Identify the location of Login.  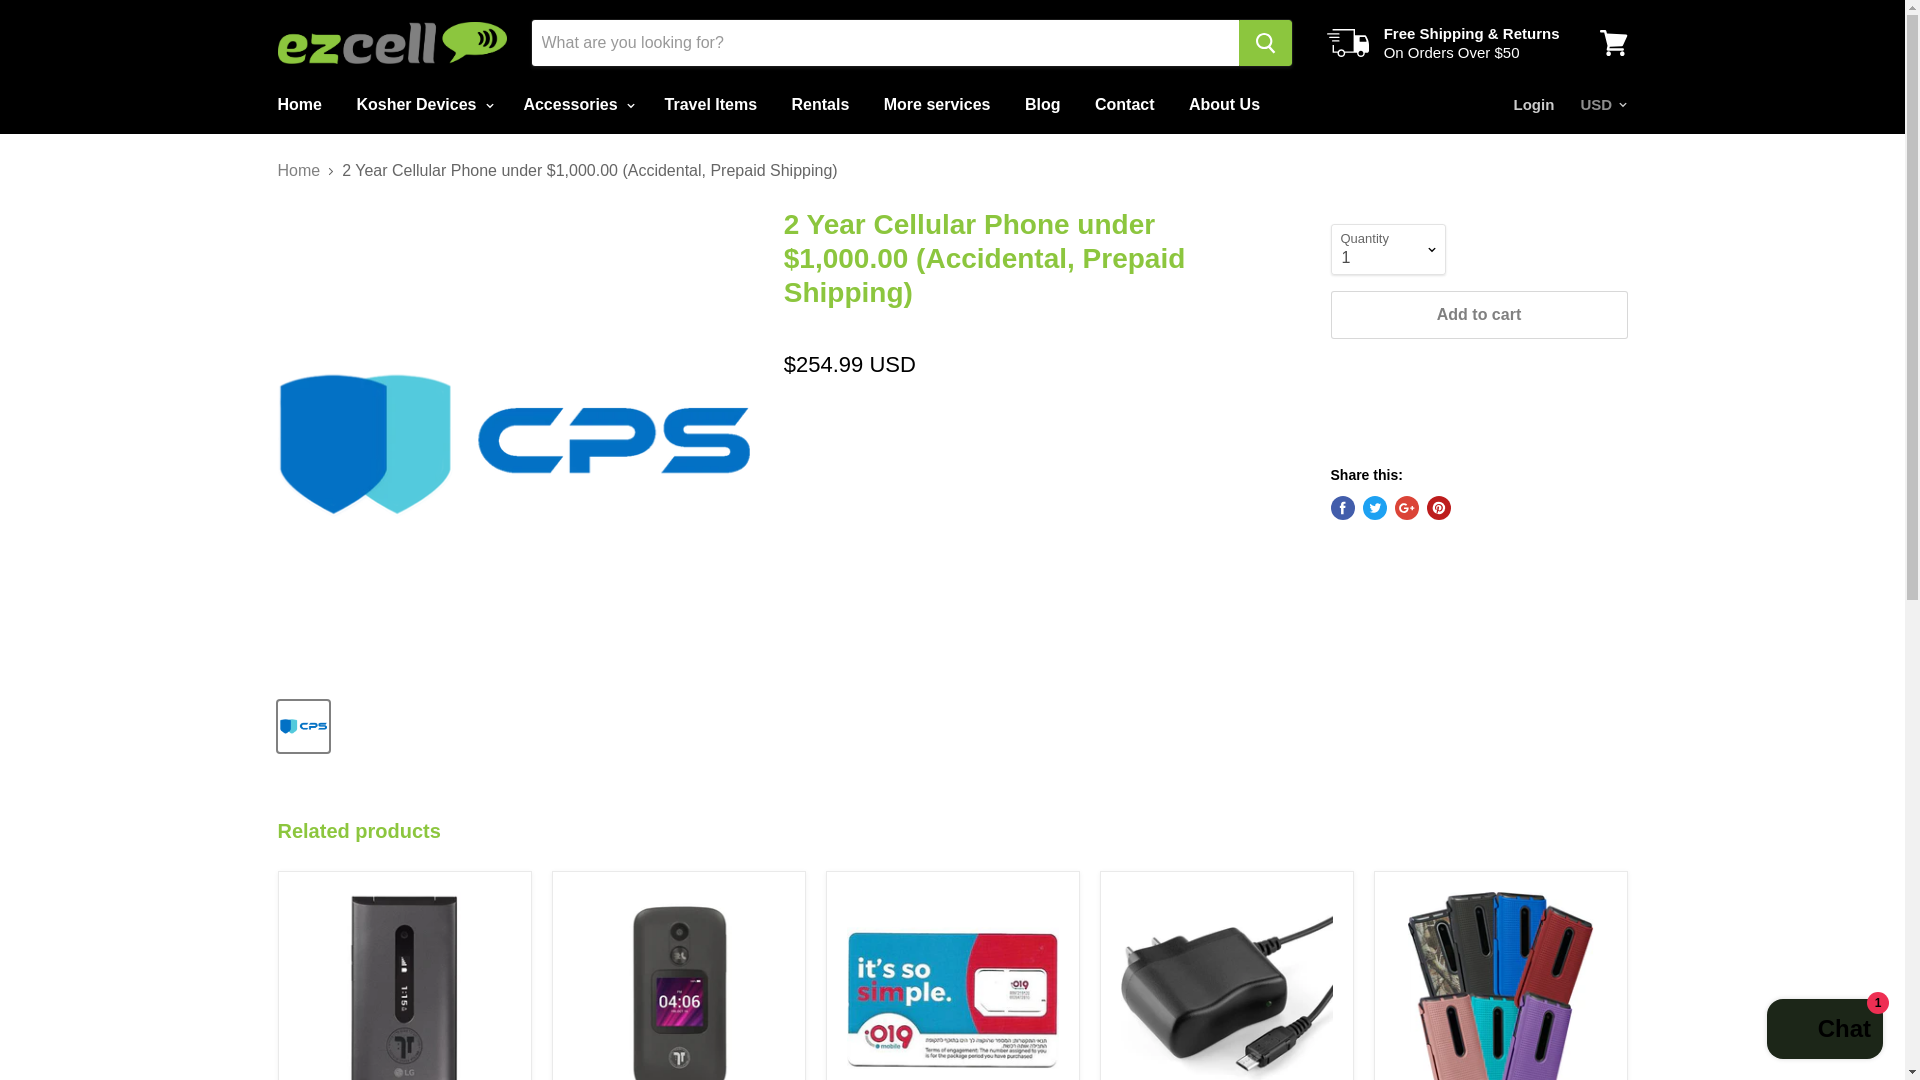
(1534, 105).